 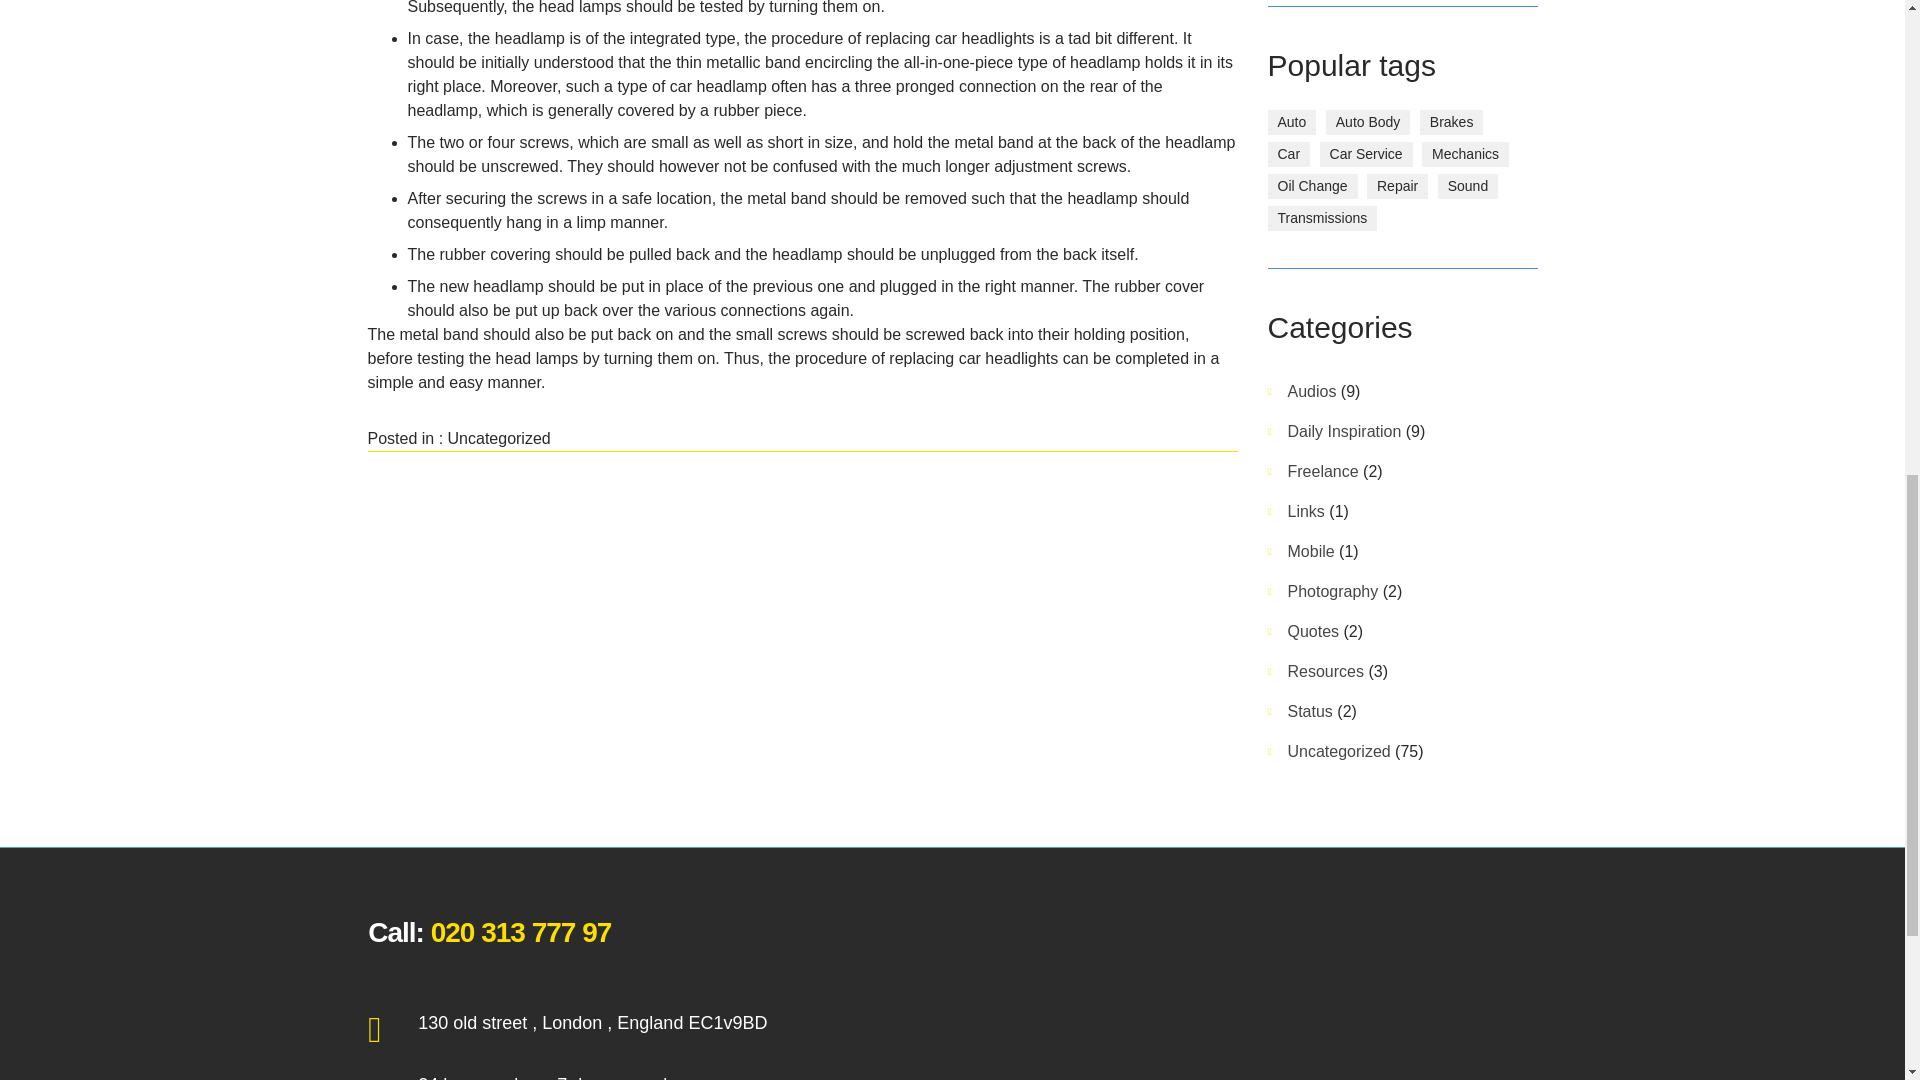 What do you see at coordinates (1292, 122) in the screenshot?
I see `Auto` at bounding box center [1292, 122].